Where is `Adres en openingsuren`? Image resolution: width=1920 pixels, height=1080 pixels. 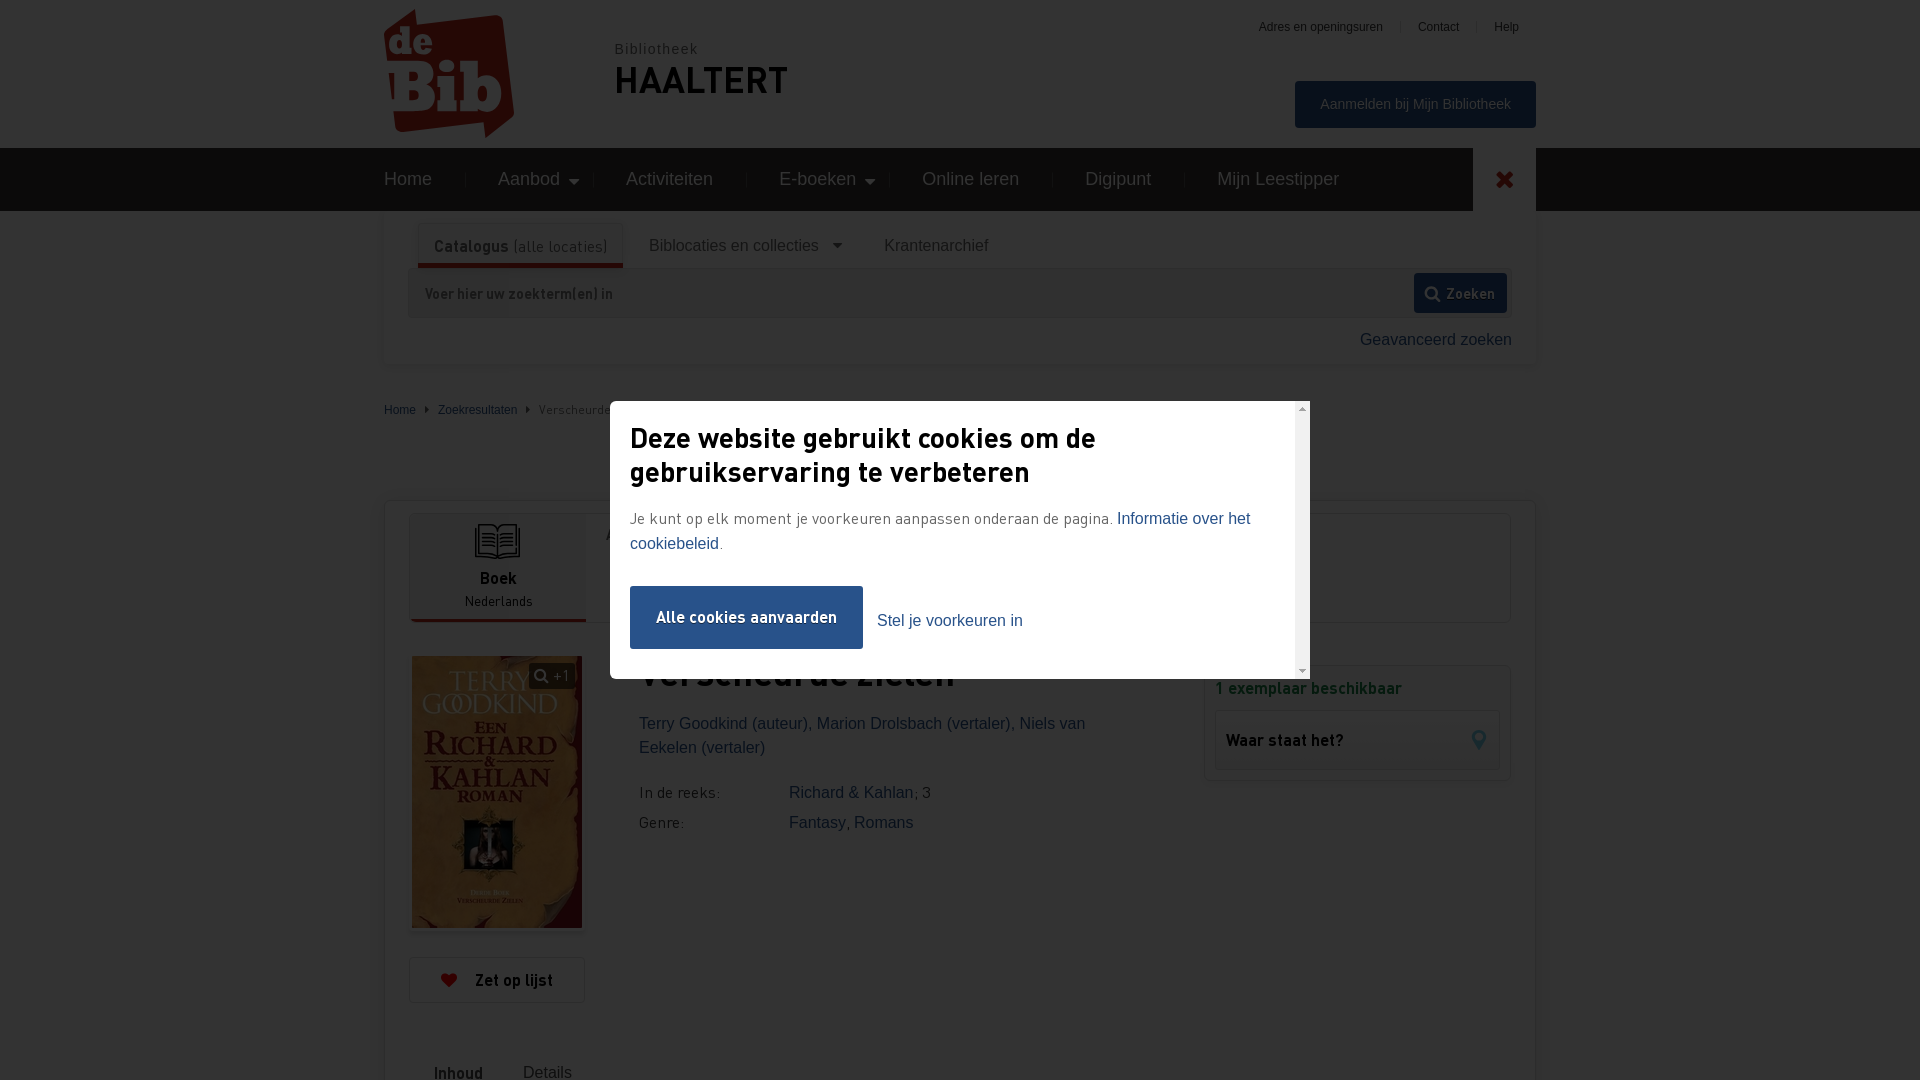 Adres en openingsuren is located at coordinates (1321, 27).